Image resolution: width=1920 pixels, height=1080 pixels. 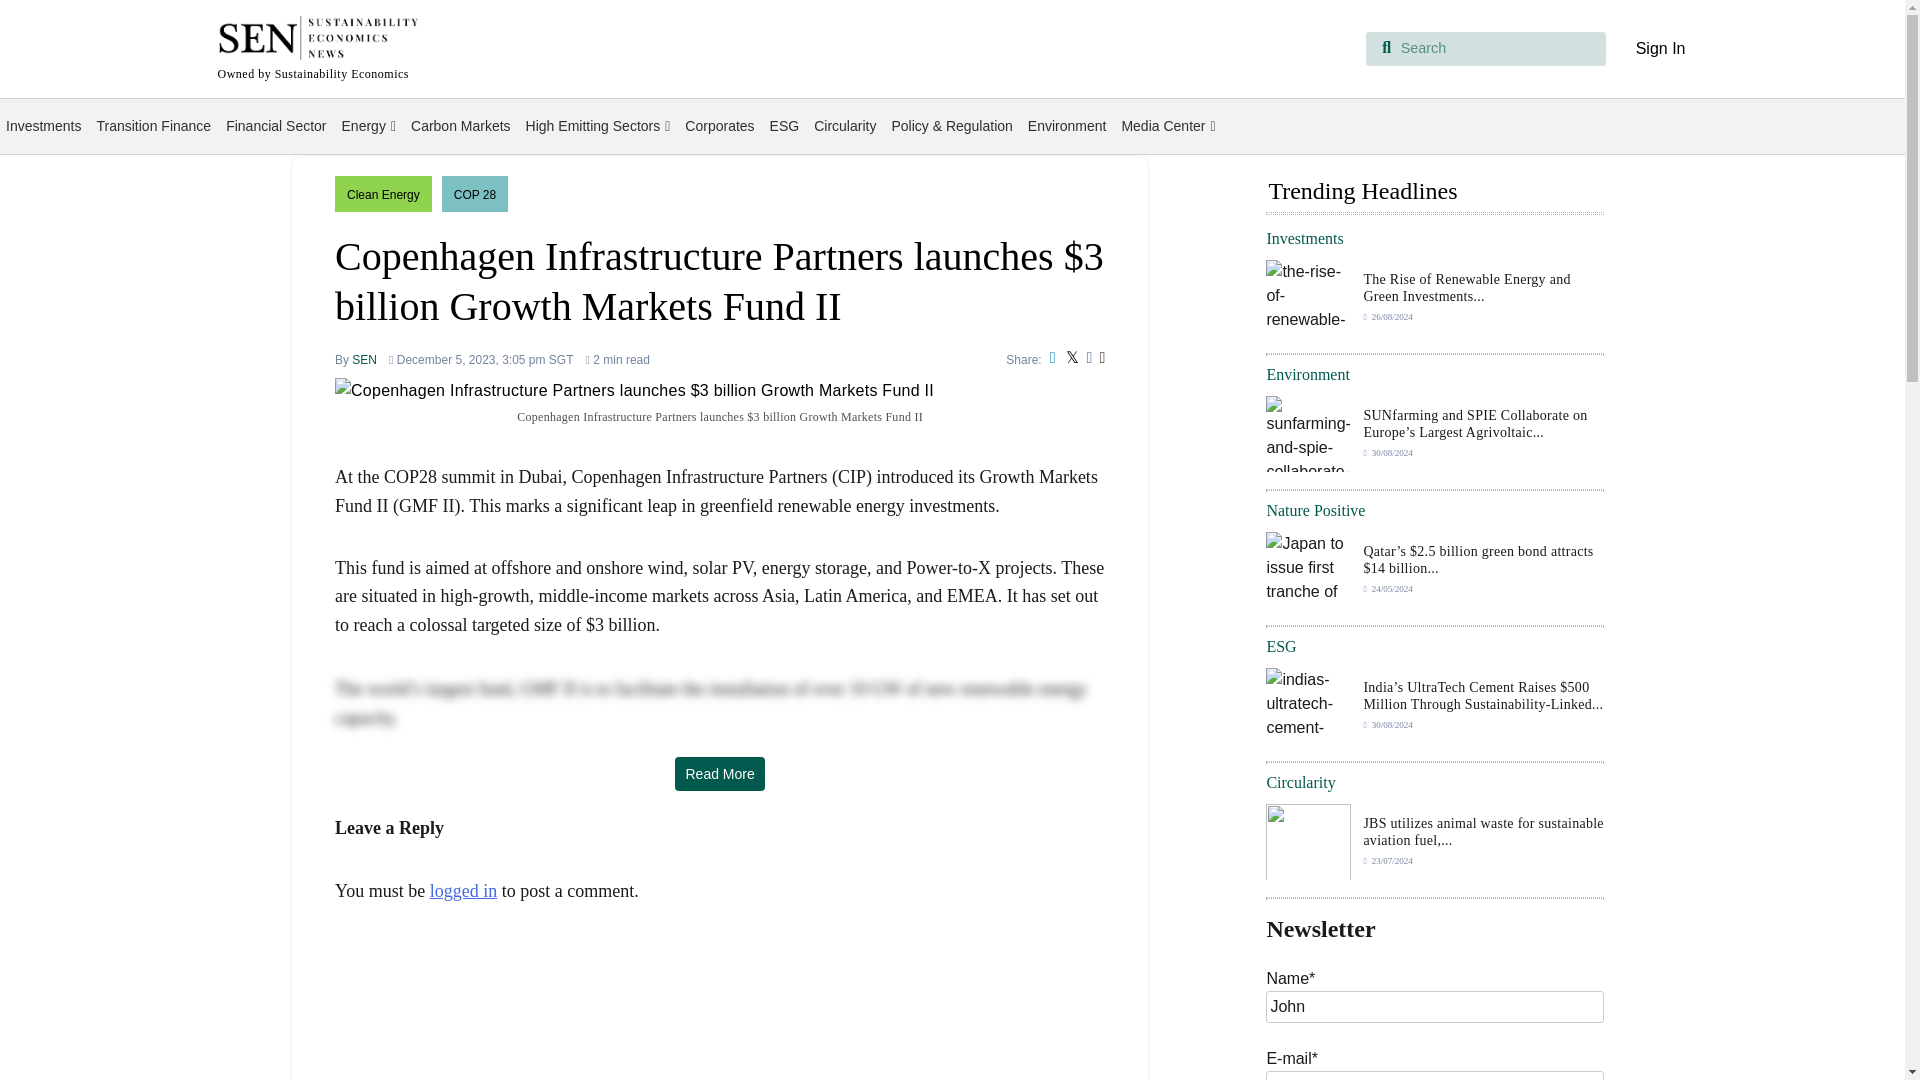 I want to click on Investments, so click(x=43, y=126).